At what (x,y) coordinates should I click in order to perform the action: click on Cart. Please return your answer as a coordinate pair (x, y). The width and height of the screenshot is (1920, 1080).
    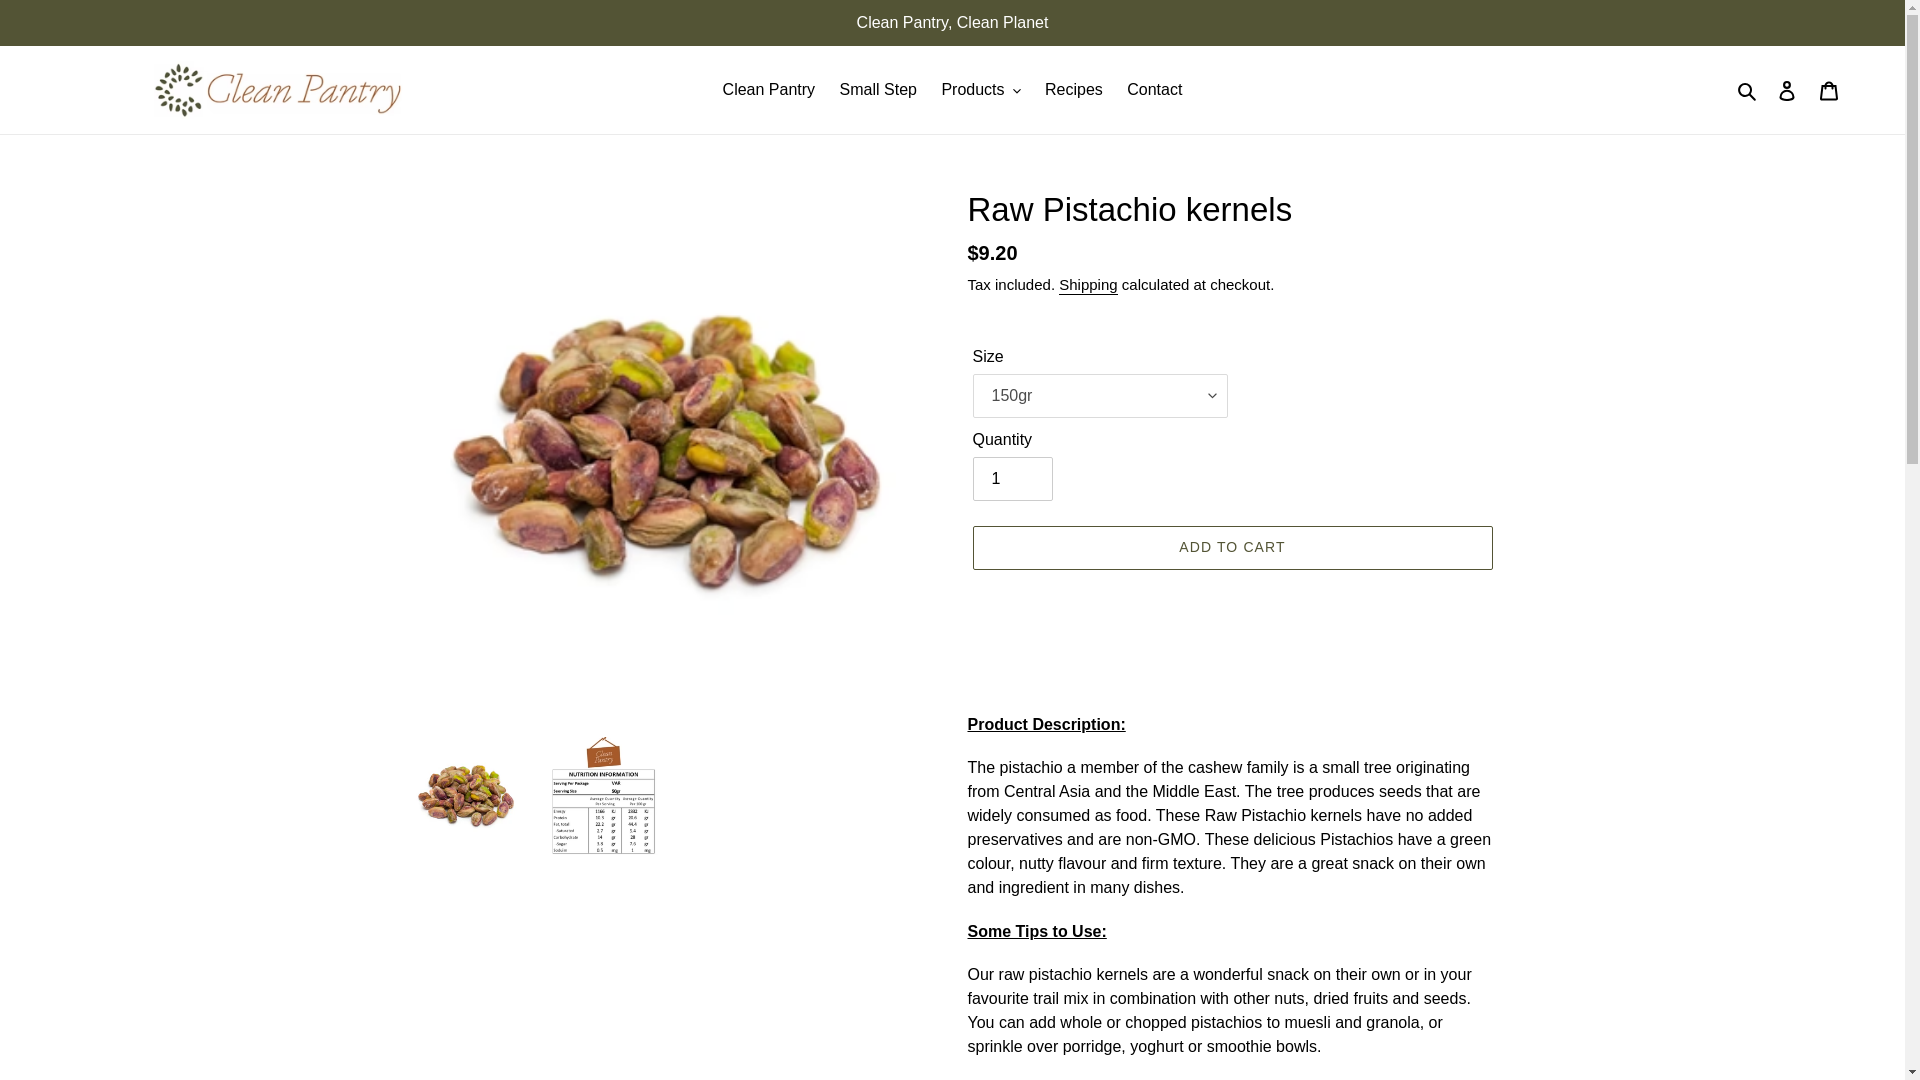
    Looking at the image, I should click on (1829, 90).